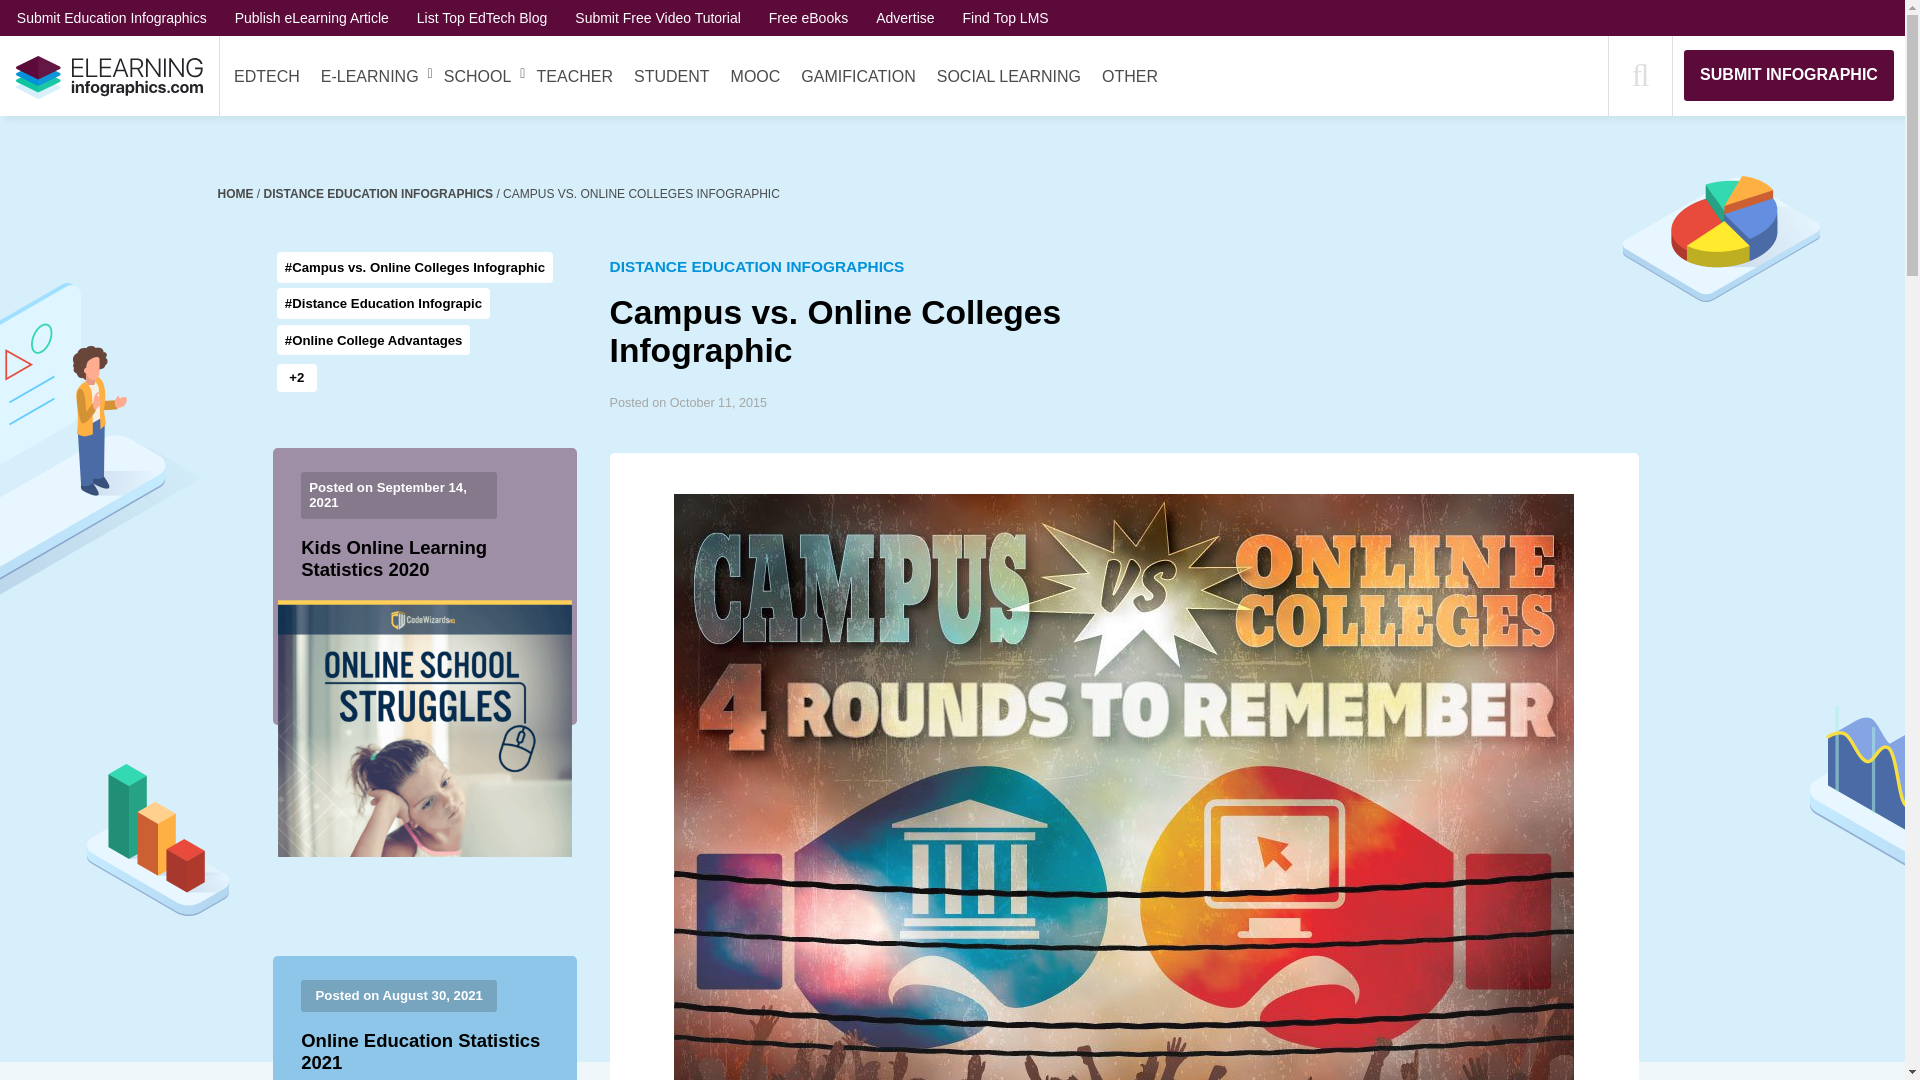 This screenshot has height=1080, width=1920. What do you see at coordinates (380, 193) in the screenshot?
I see `DISTANCE EDUCATION INFOGRAPHICS` at bounding box center [380, 193].